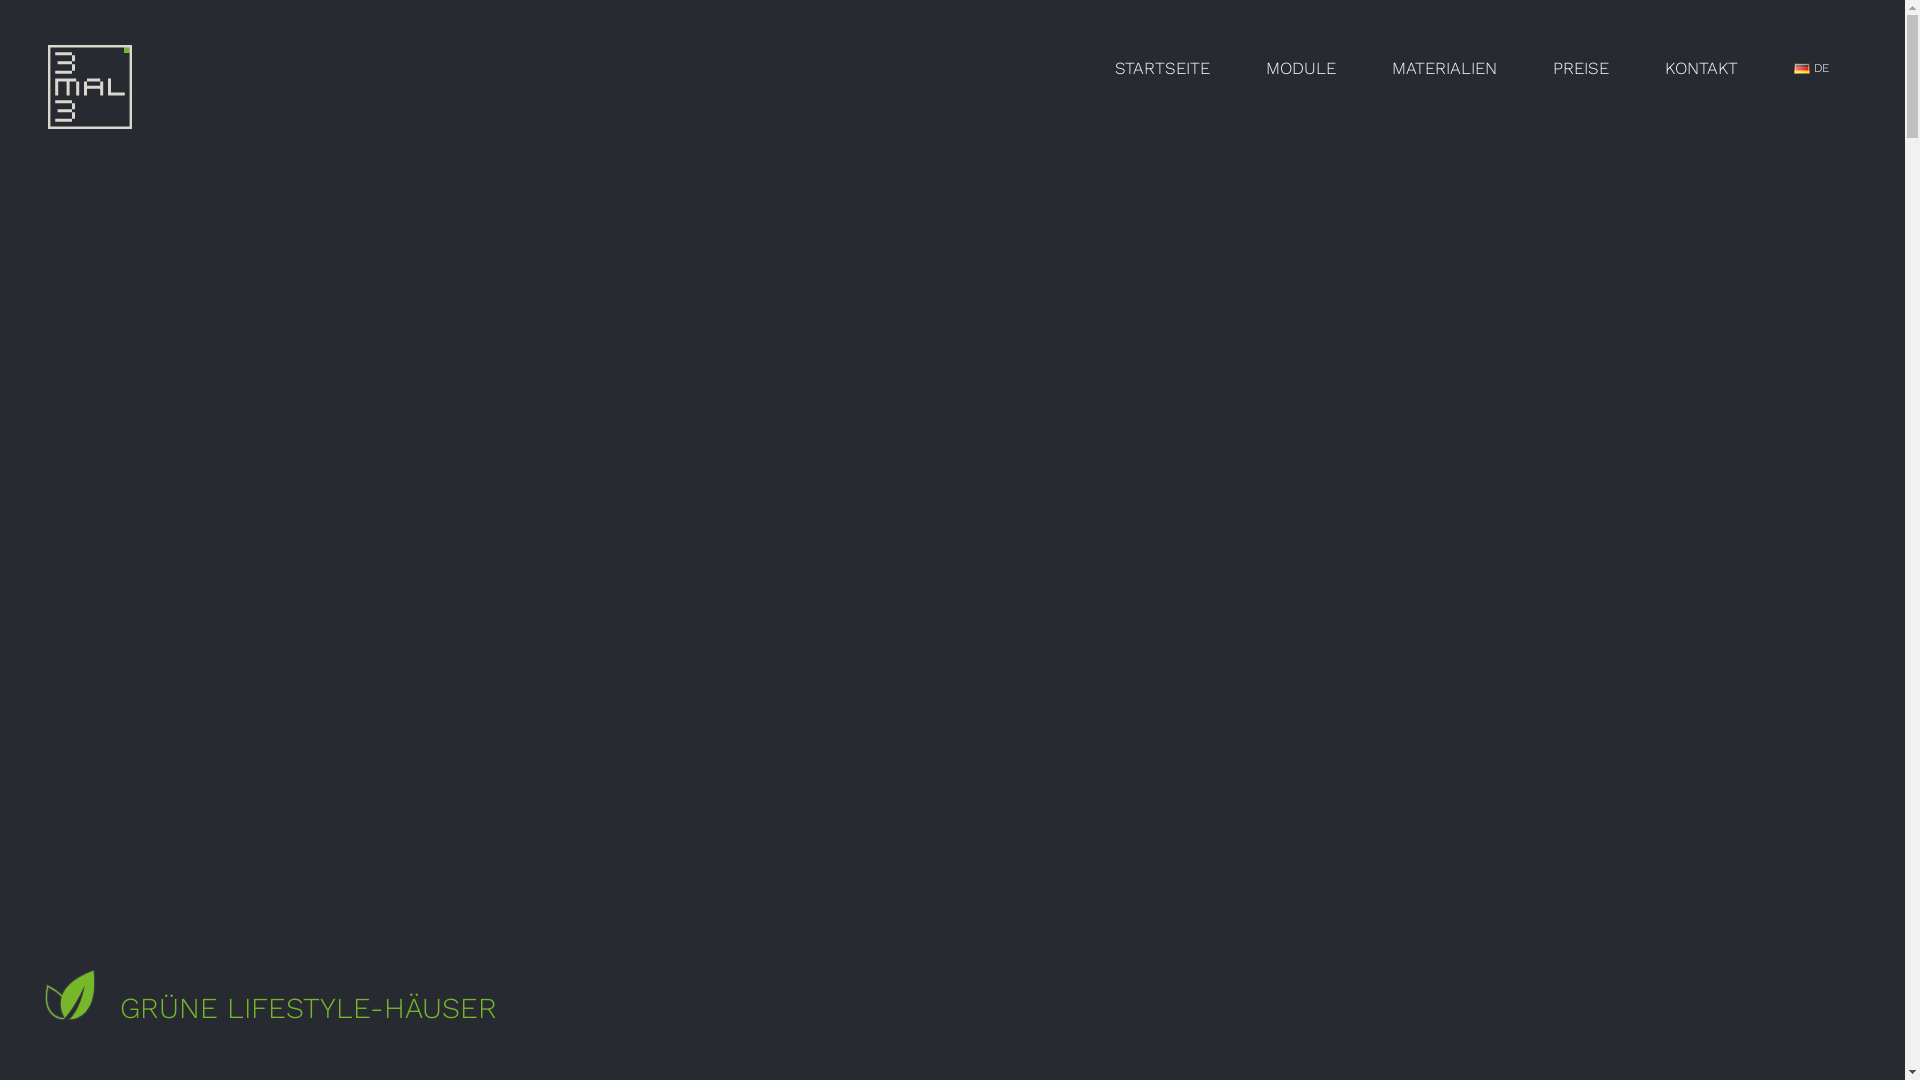  What do you see at coordinates (1162, 68) in the screenshot?
I see `STARTSEITE` at bounding box center [1162, 68].